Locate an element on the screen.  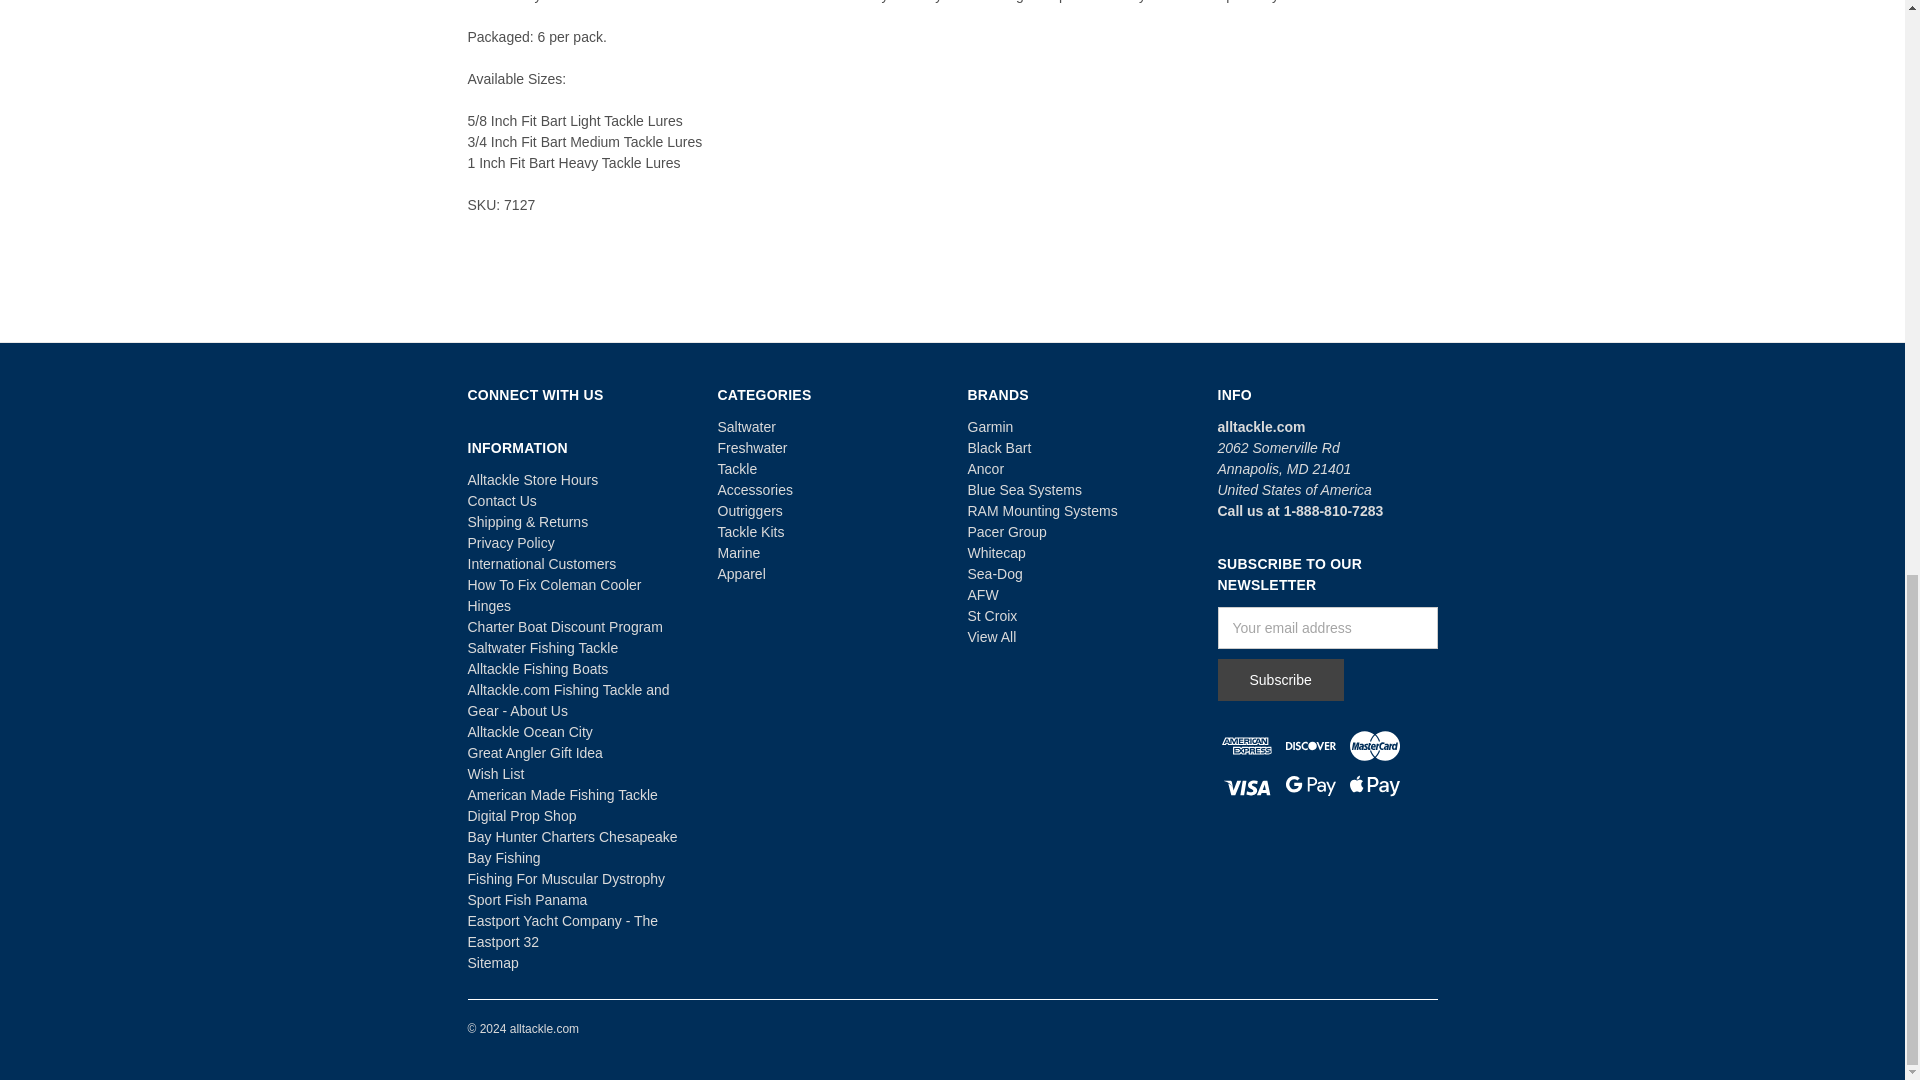
Subscribe is located at coordinates (1280, 679).